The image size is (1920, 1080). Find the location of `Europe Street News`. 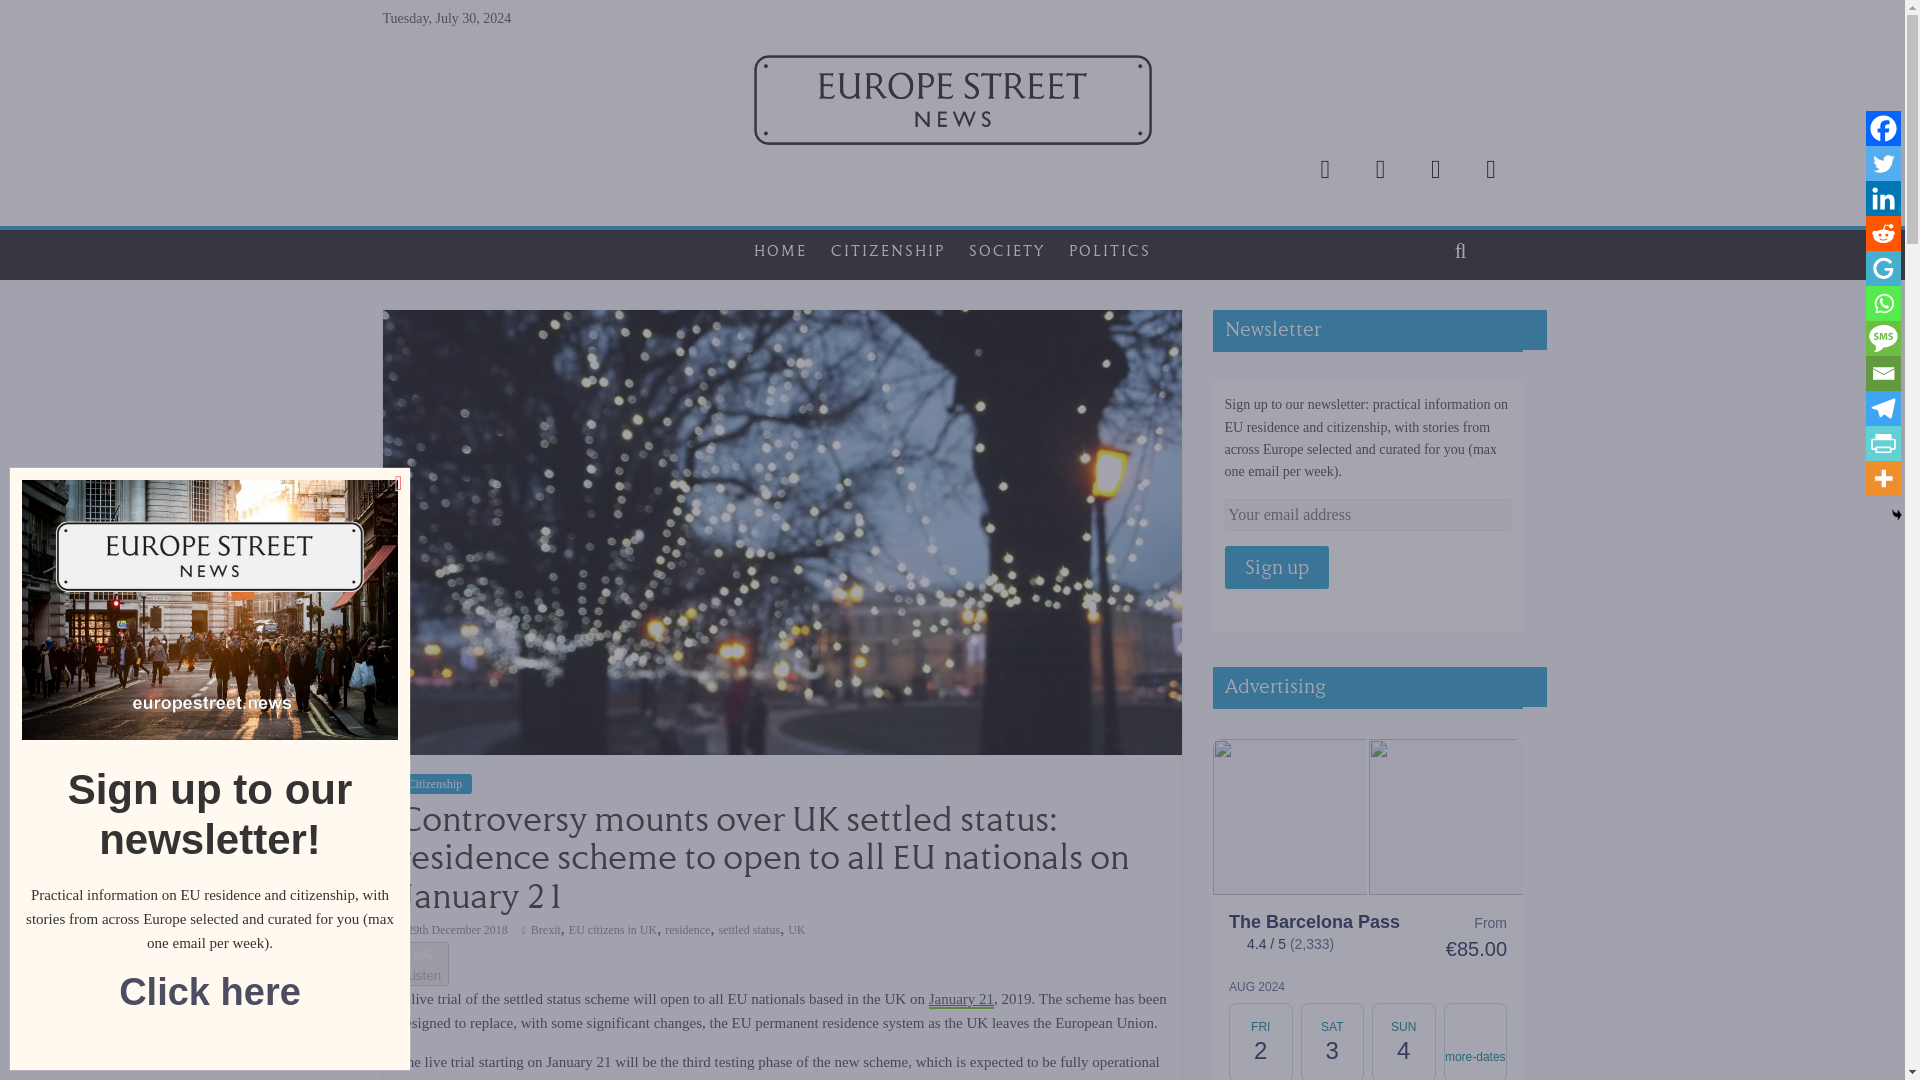

Europe Street News is located at coordinates (952, 66).